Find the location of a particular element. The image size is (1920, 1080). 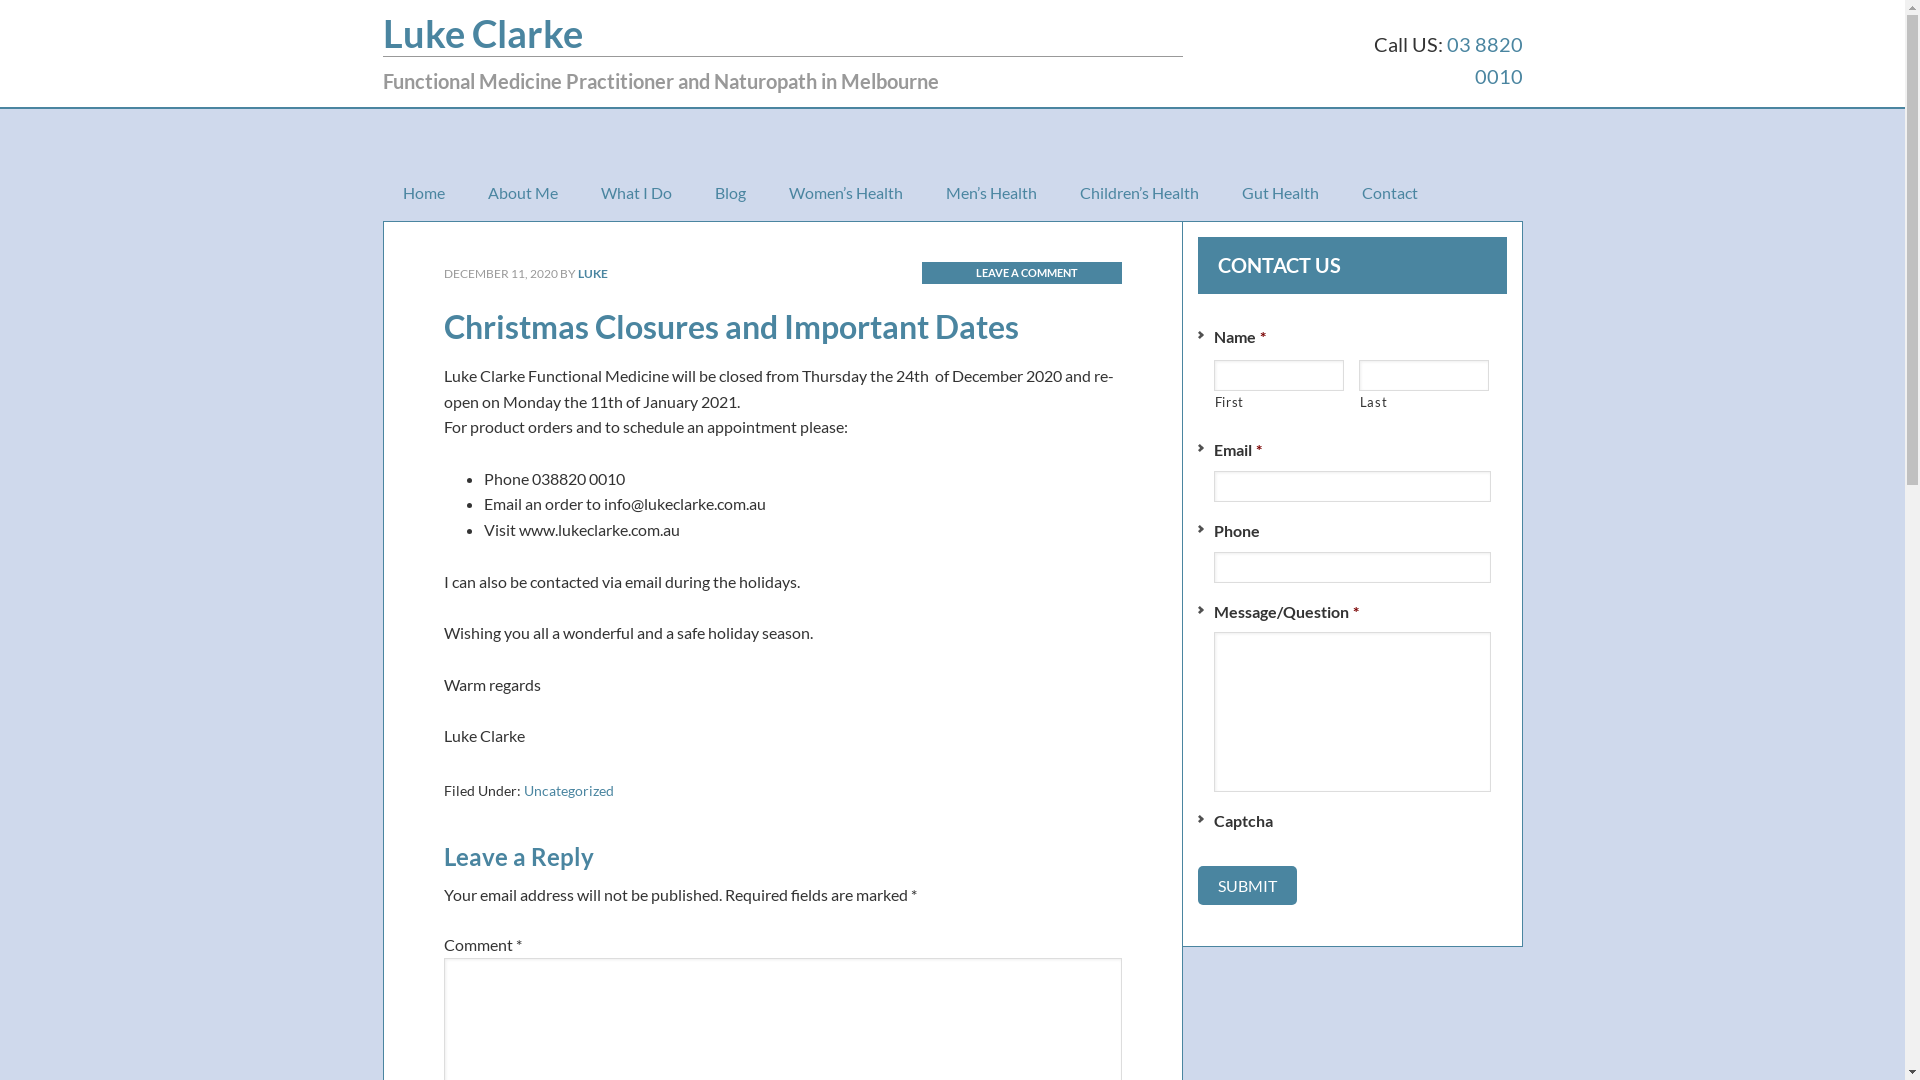

Gut Health is located at coordinates (1280, 193).